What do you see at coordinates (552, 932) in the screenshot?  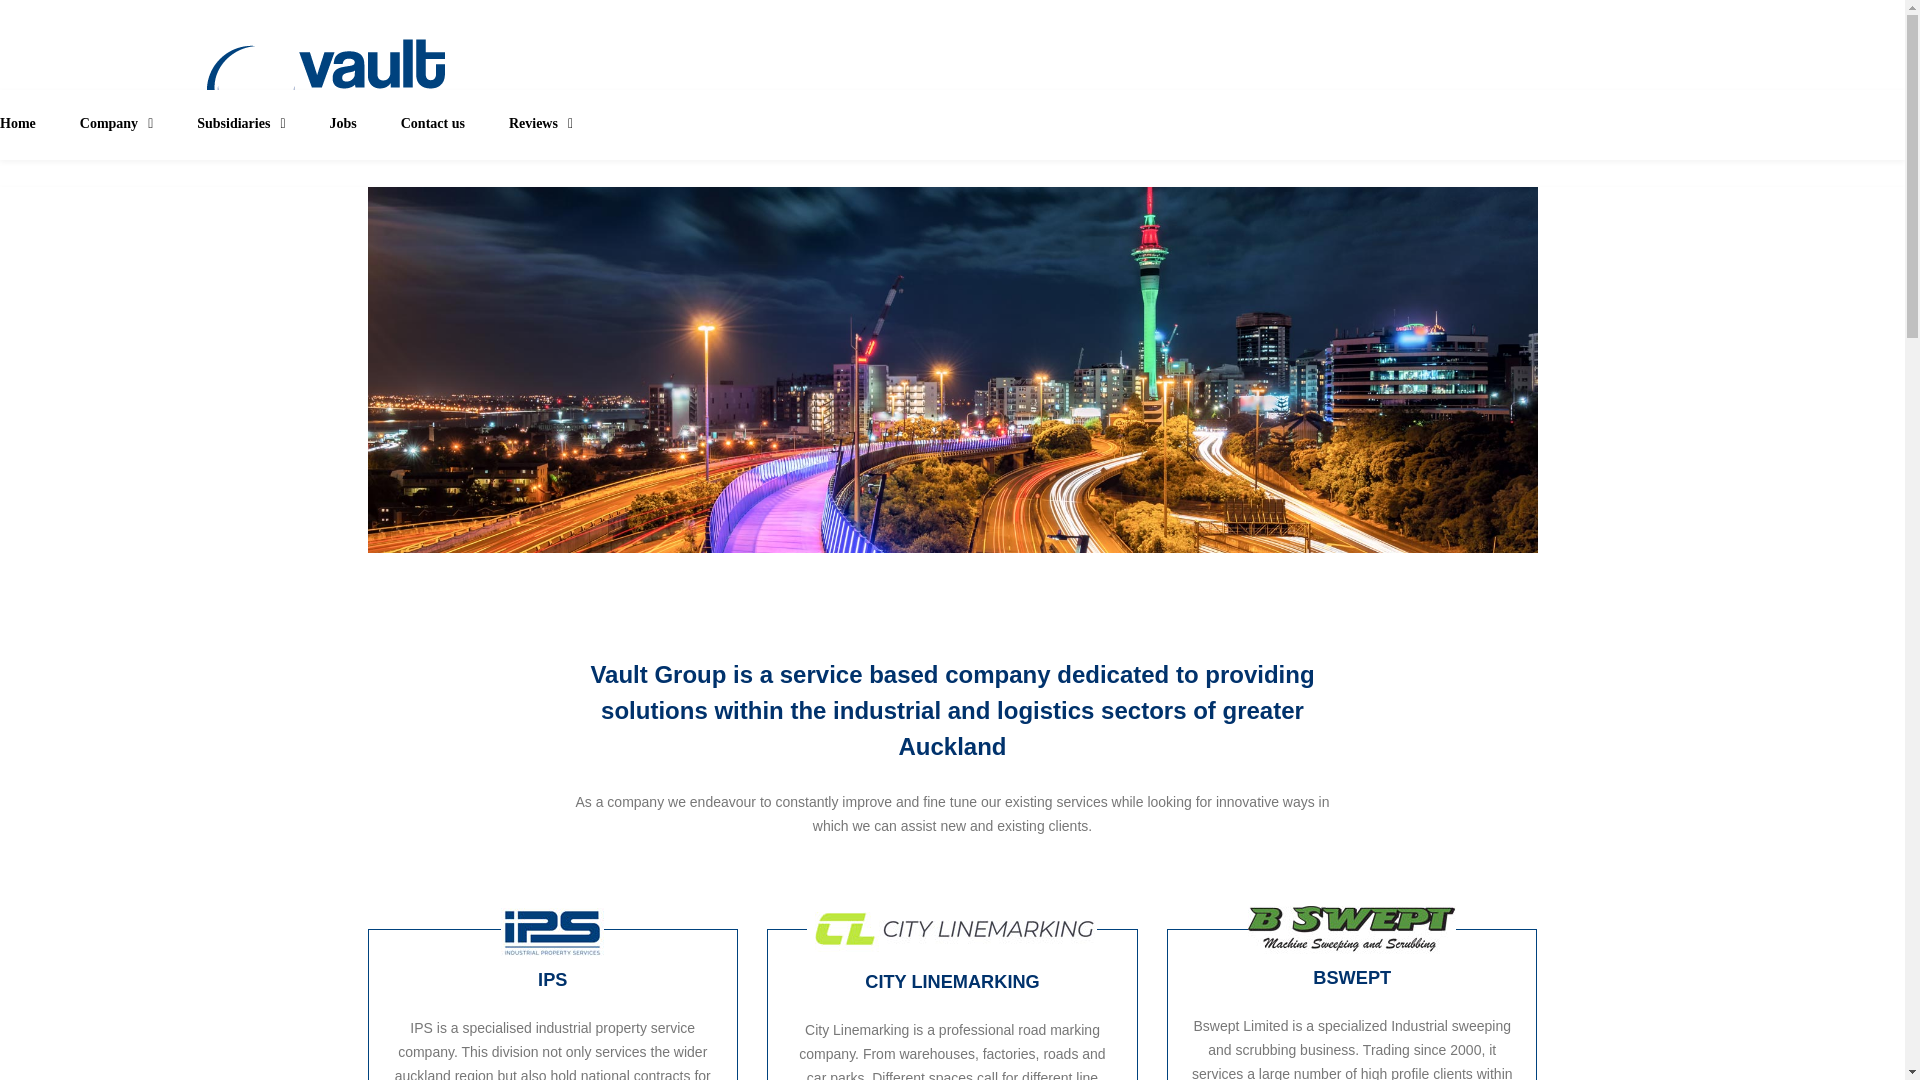 I see `IPS Logo` at bounding box center [552, 932].